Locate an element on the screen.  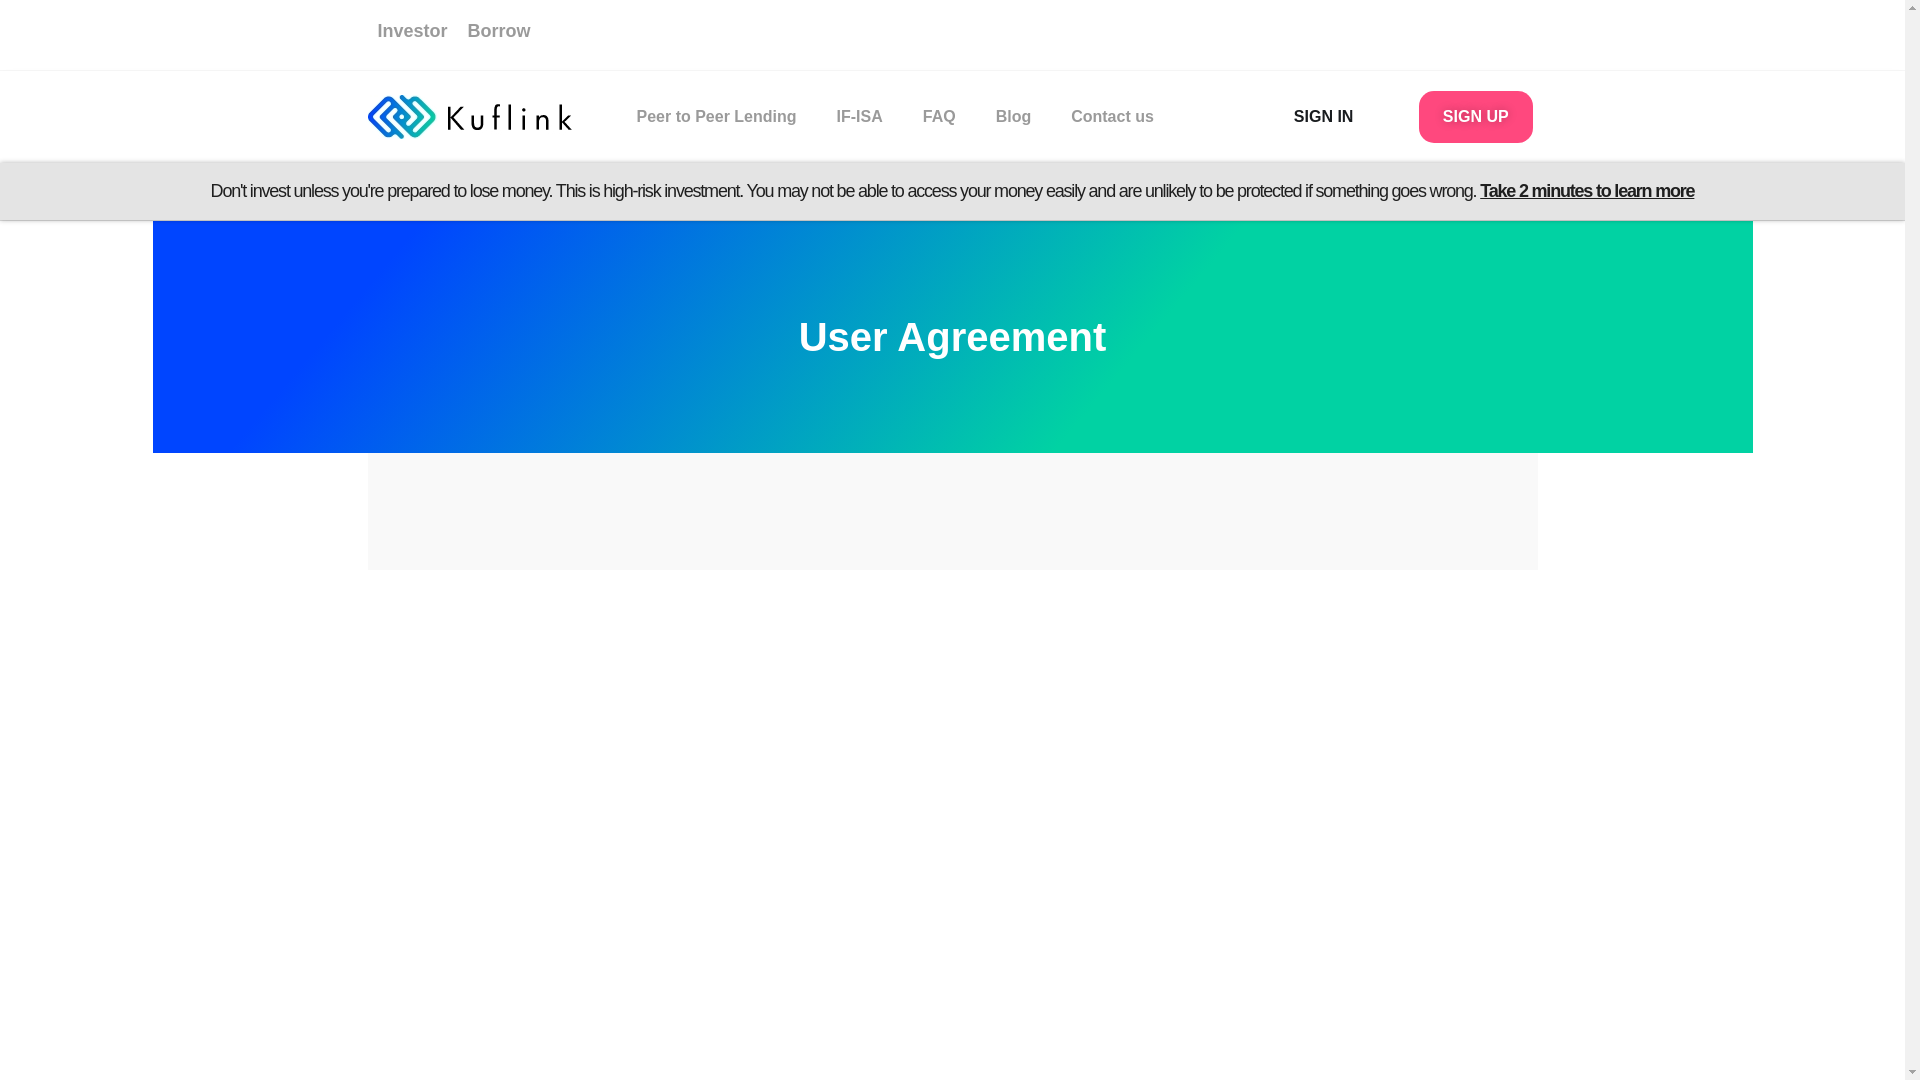
SIGN UP is located at coordinates (1475, 116).